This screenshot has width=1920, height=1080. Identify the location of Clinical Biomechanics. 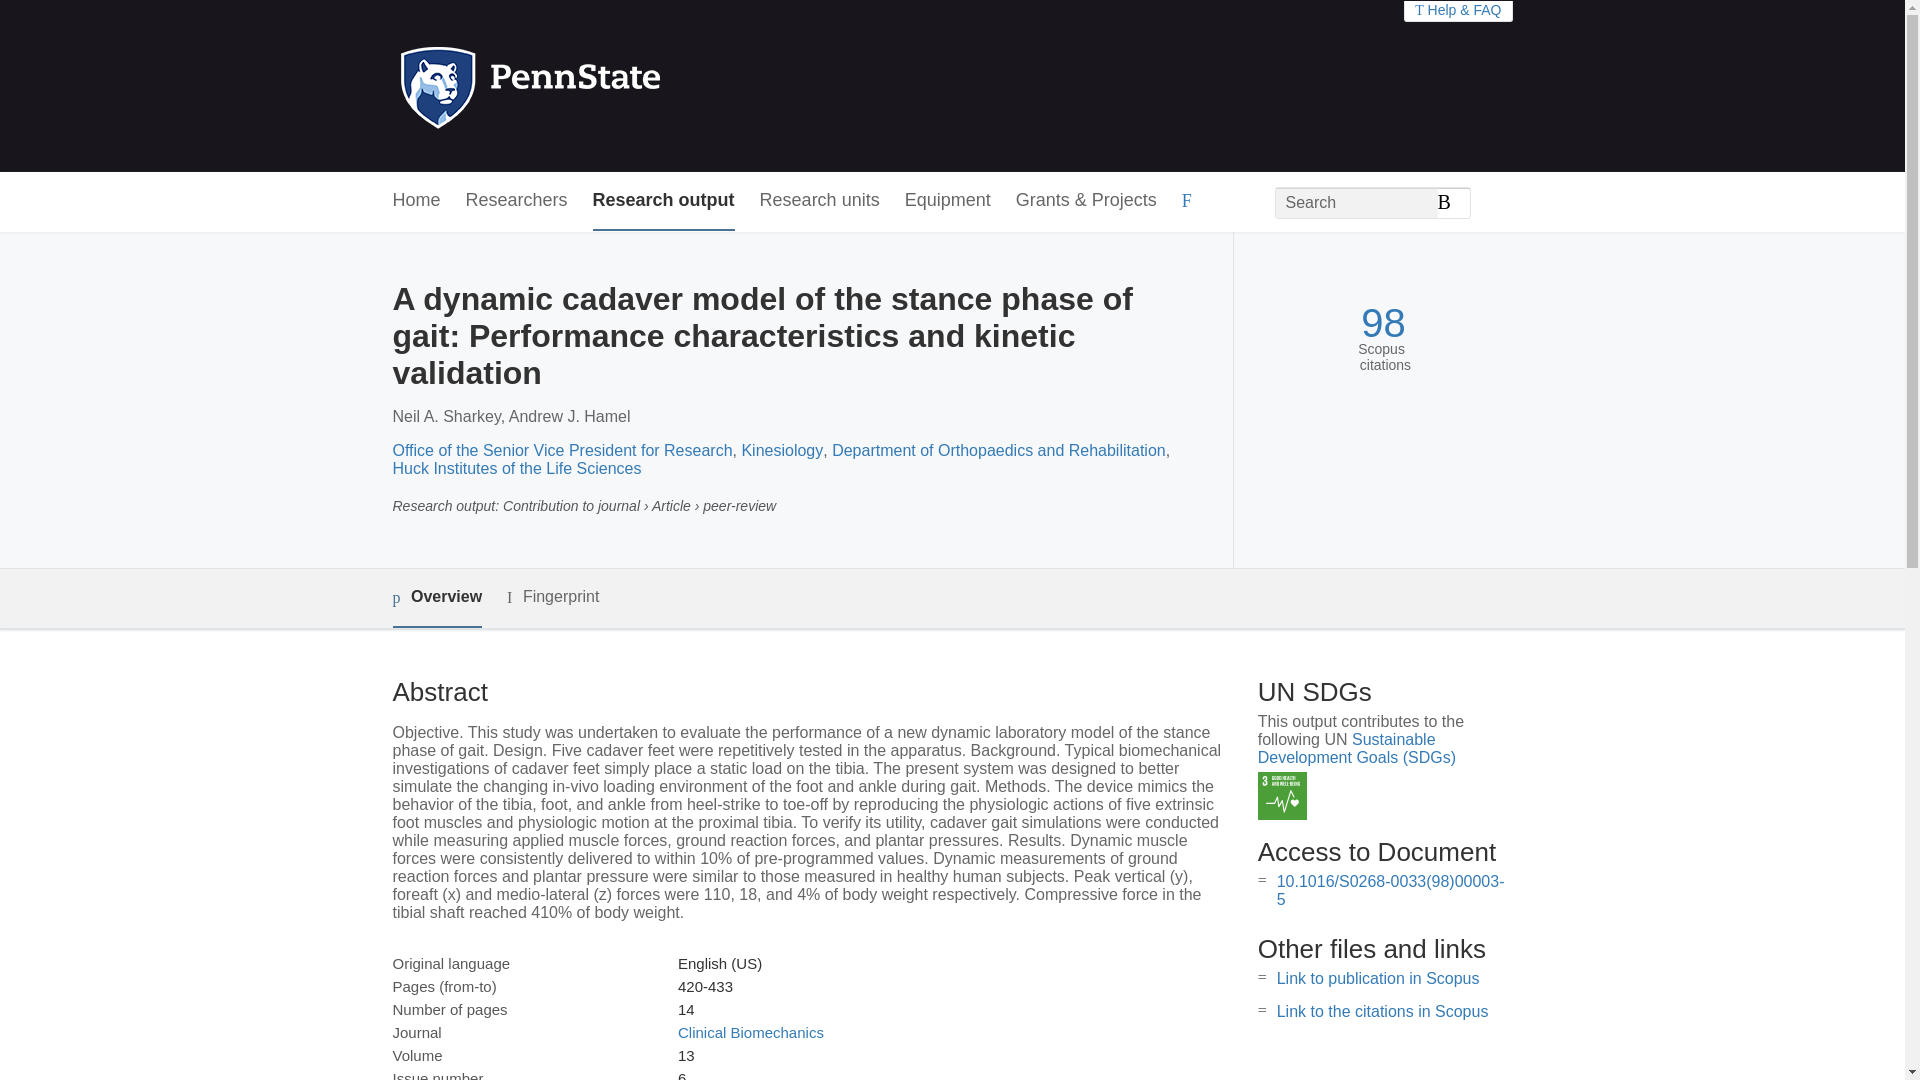
(750, 1032).